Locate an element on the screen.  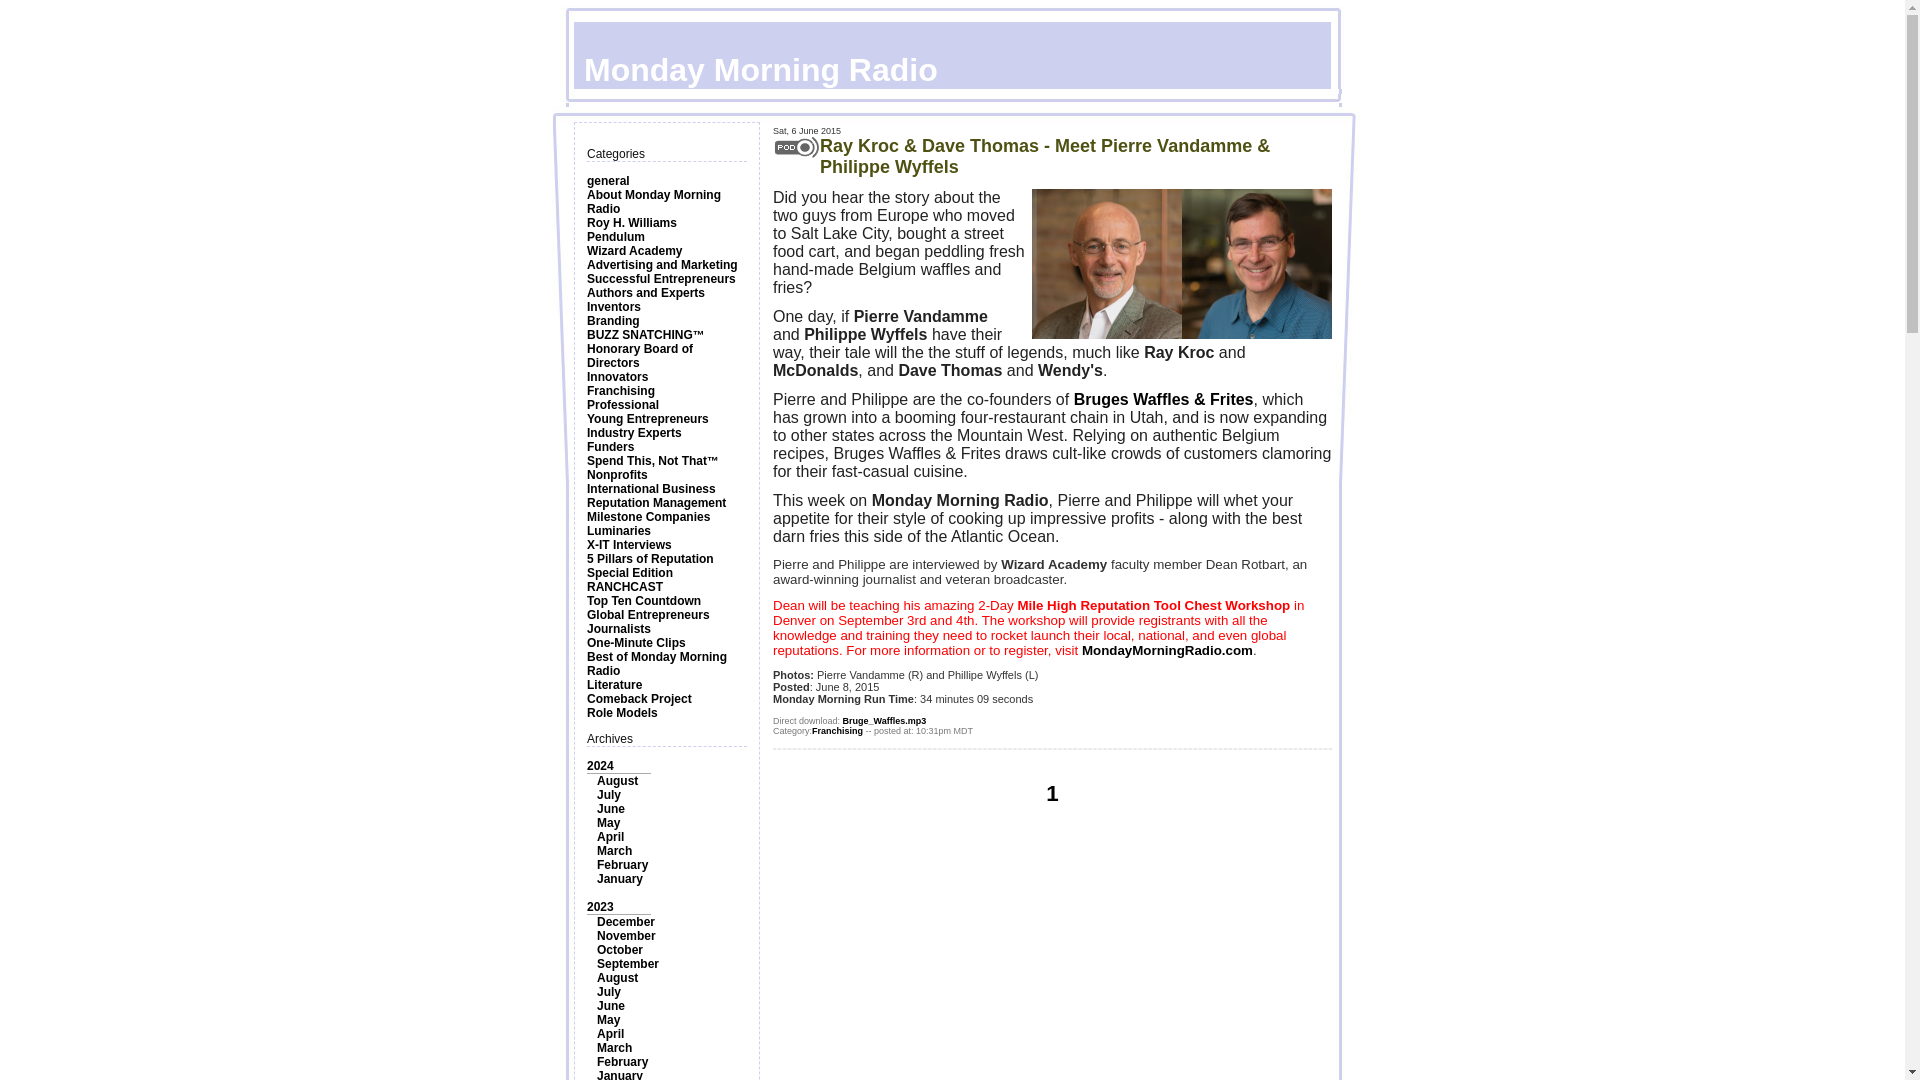
Successful Entrepreneurs is located at coordinates (661, 279).